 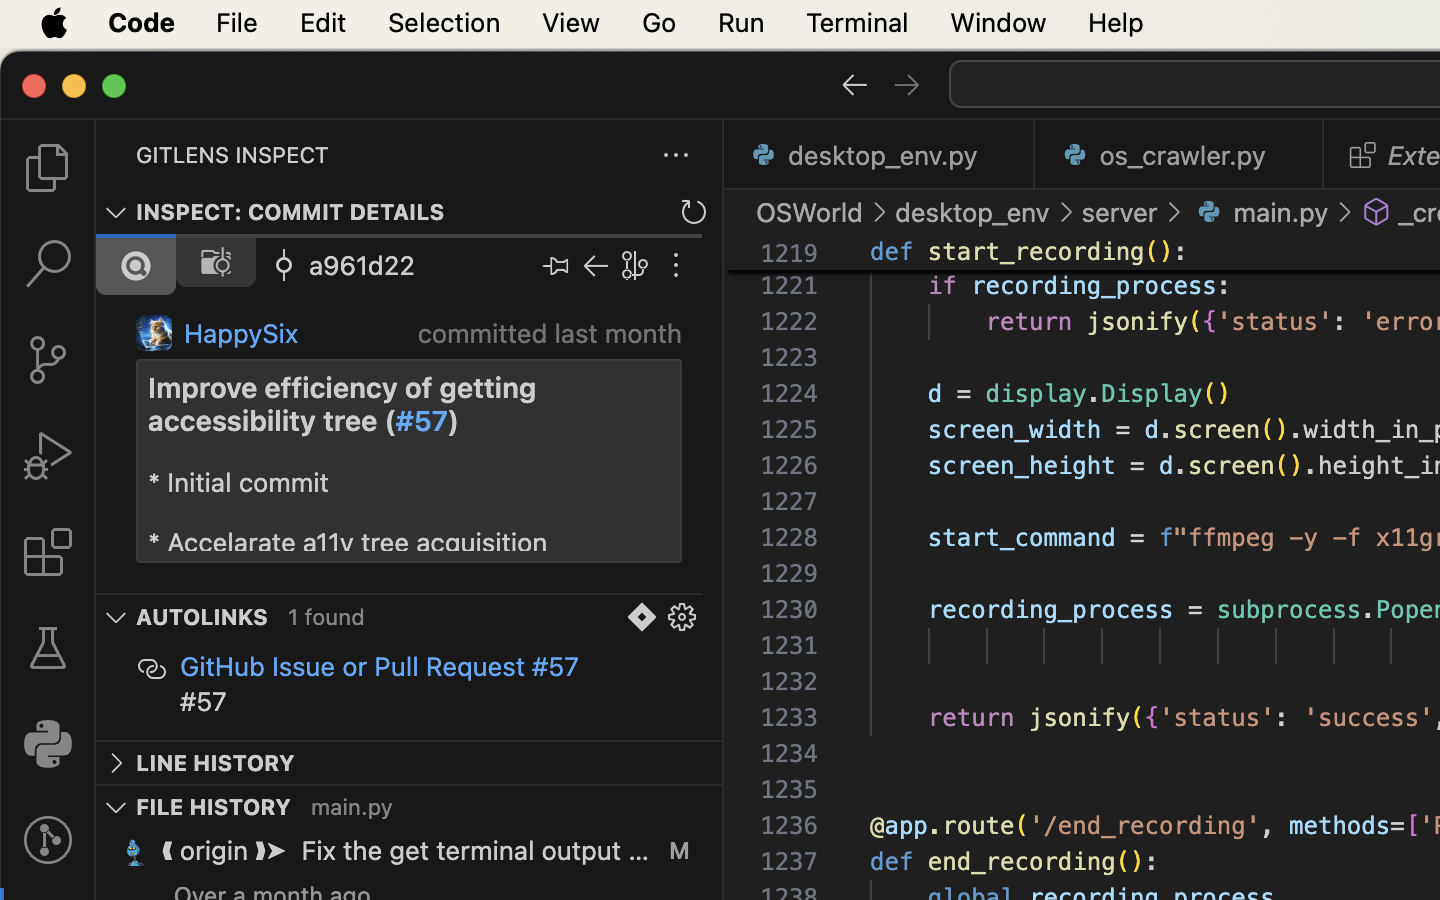 What do you see at coordinates (1037, 252) in the screenshot?
I see `start_recording` at bounding box center [1037, 252].